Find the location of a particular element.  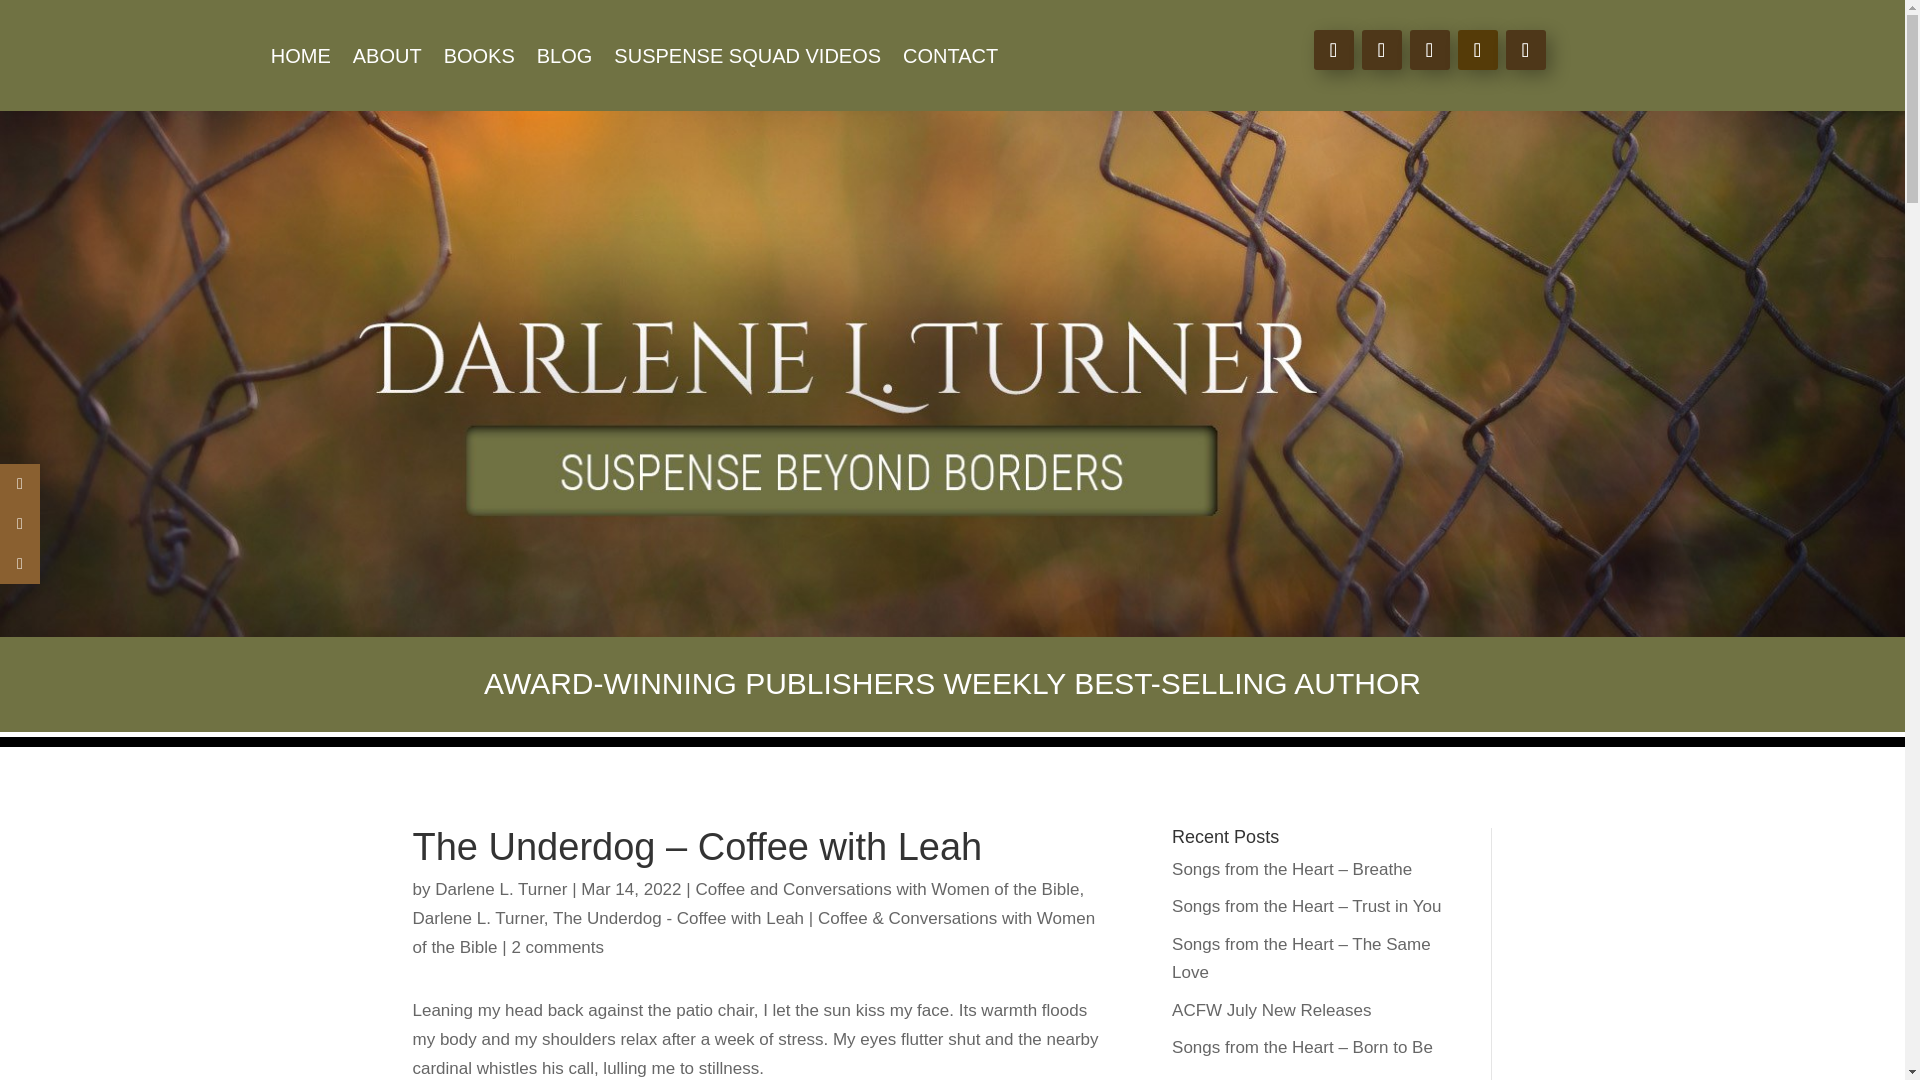

Follow on Instagram is located at coordinates (1429, 50).